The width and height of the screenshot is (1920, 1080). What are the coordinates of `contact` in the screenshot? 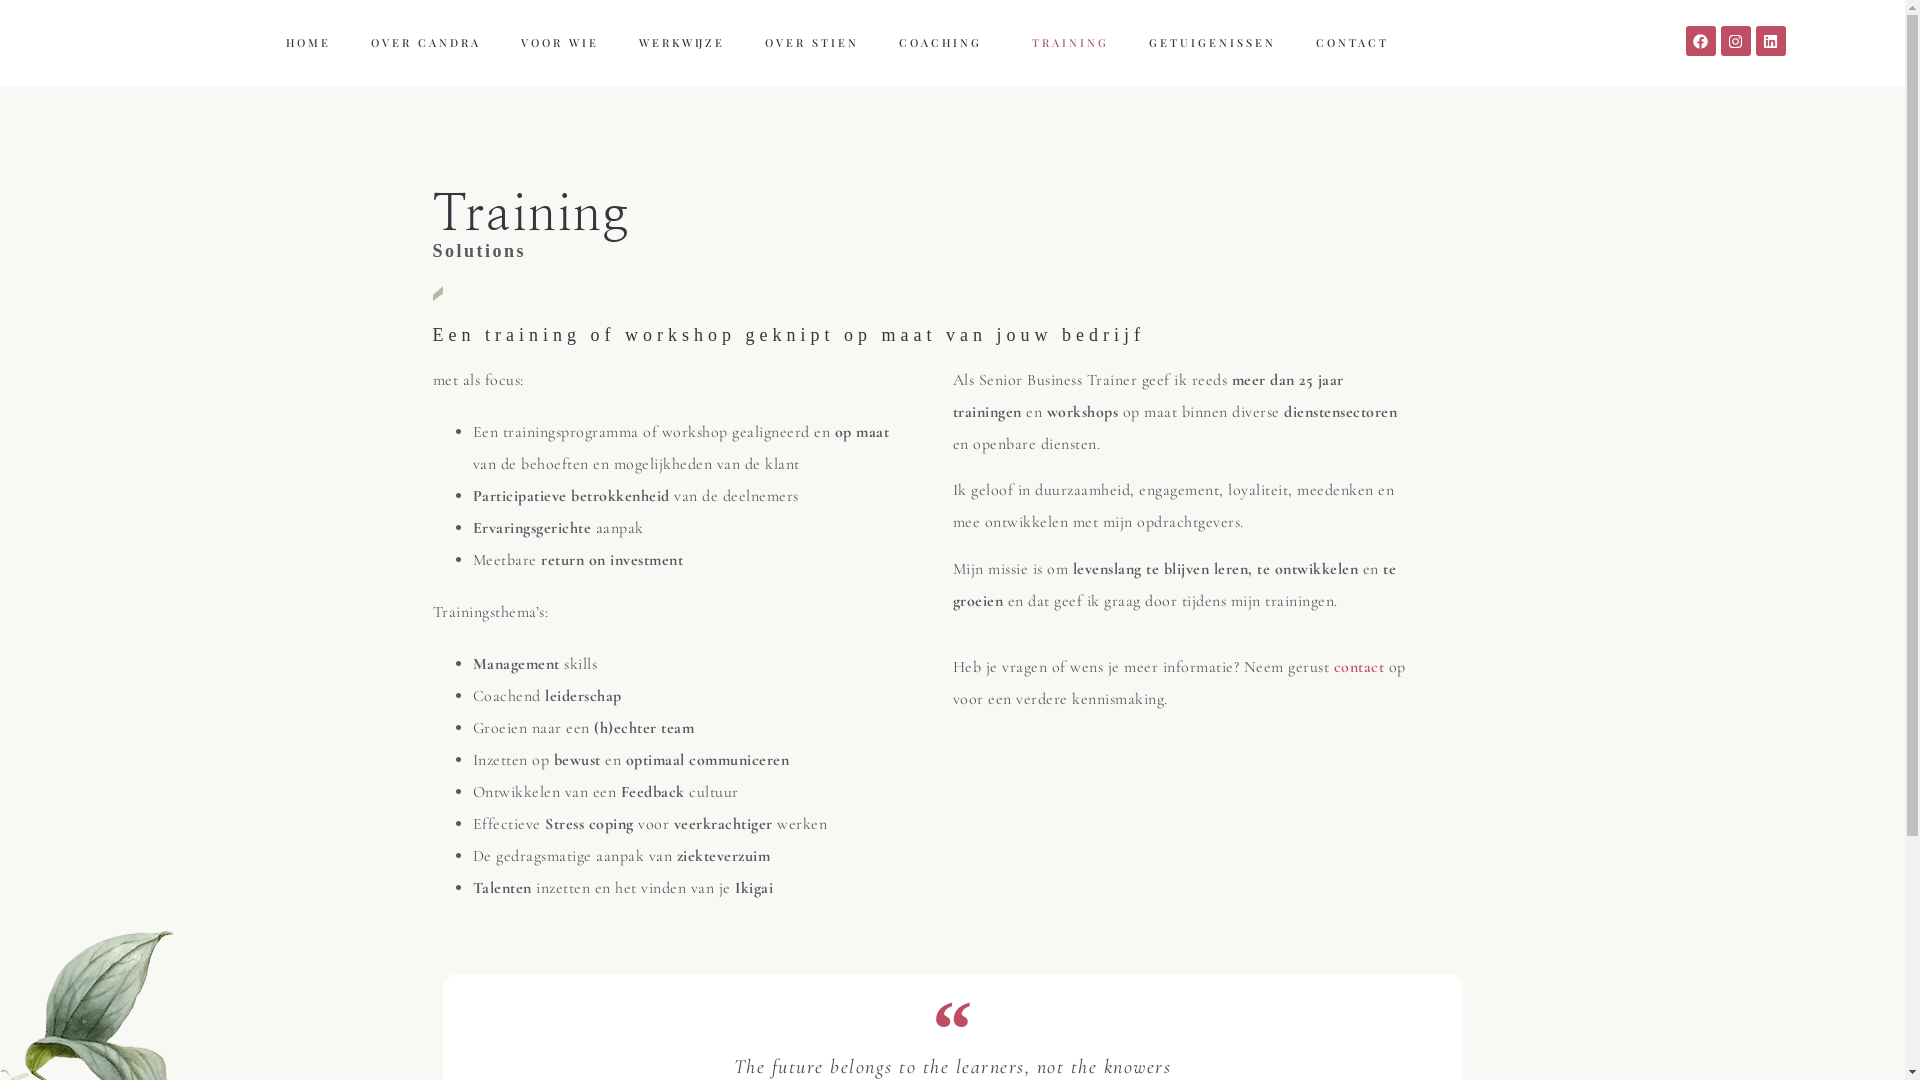 It's located at (1360, 667).